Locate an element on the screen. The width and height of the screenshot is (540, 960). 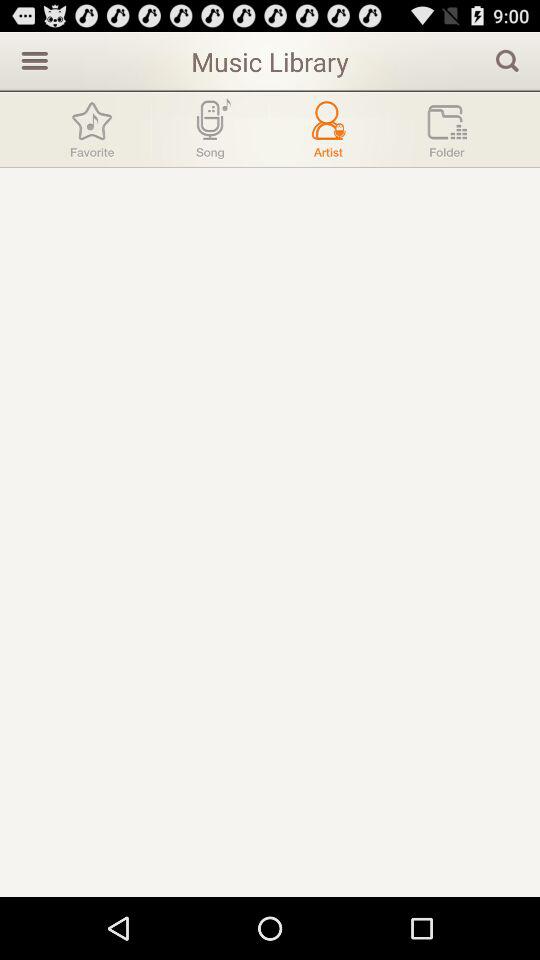
open song menu is located at coordinates (210, 130).